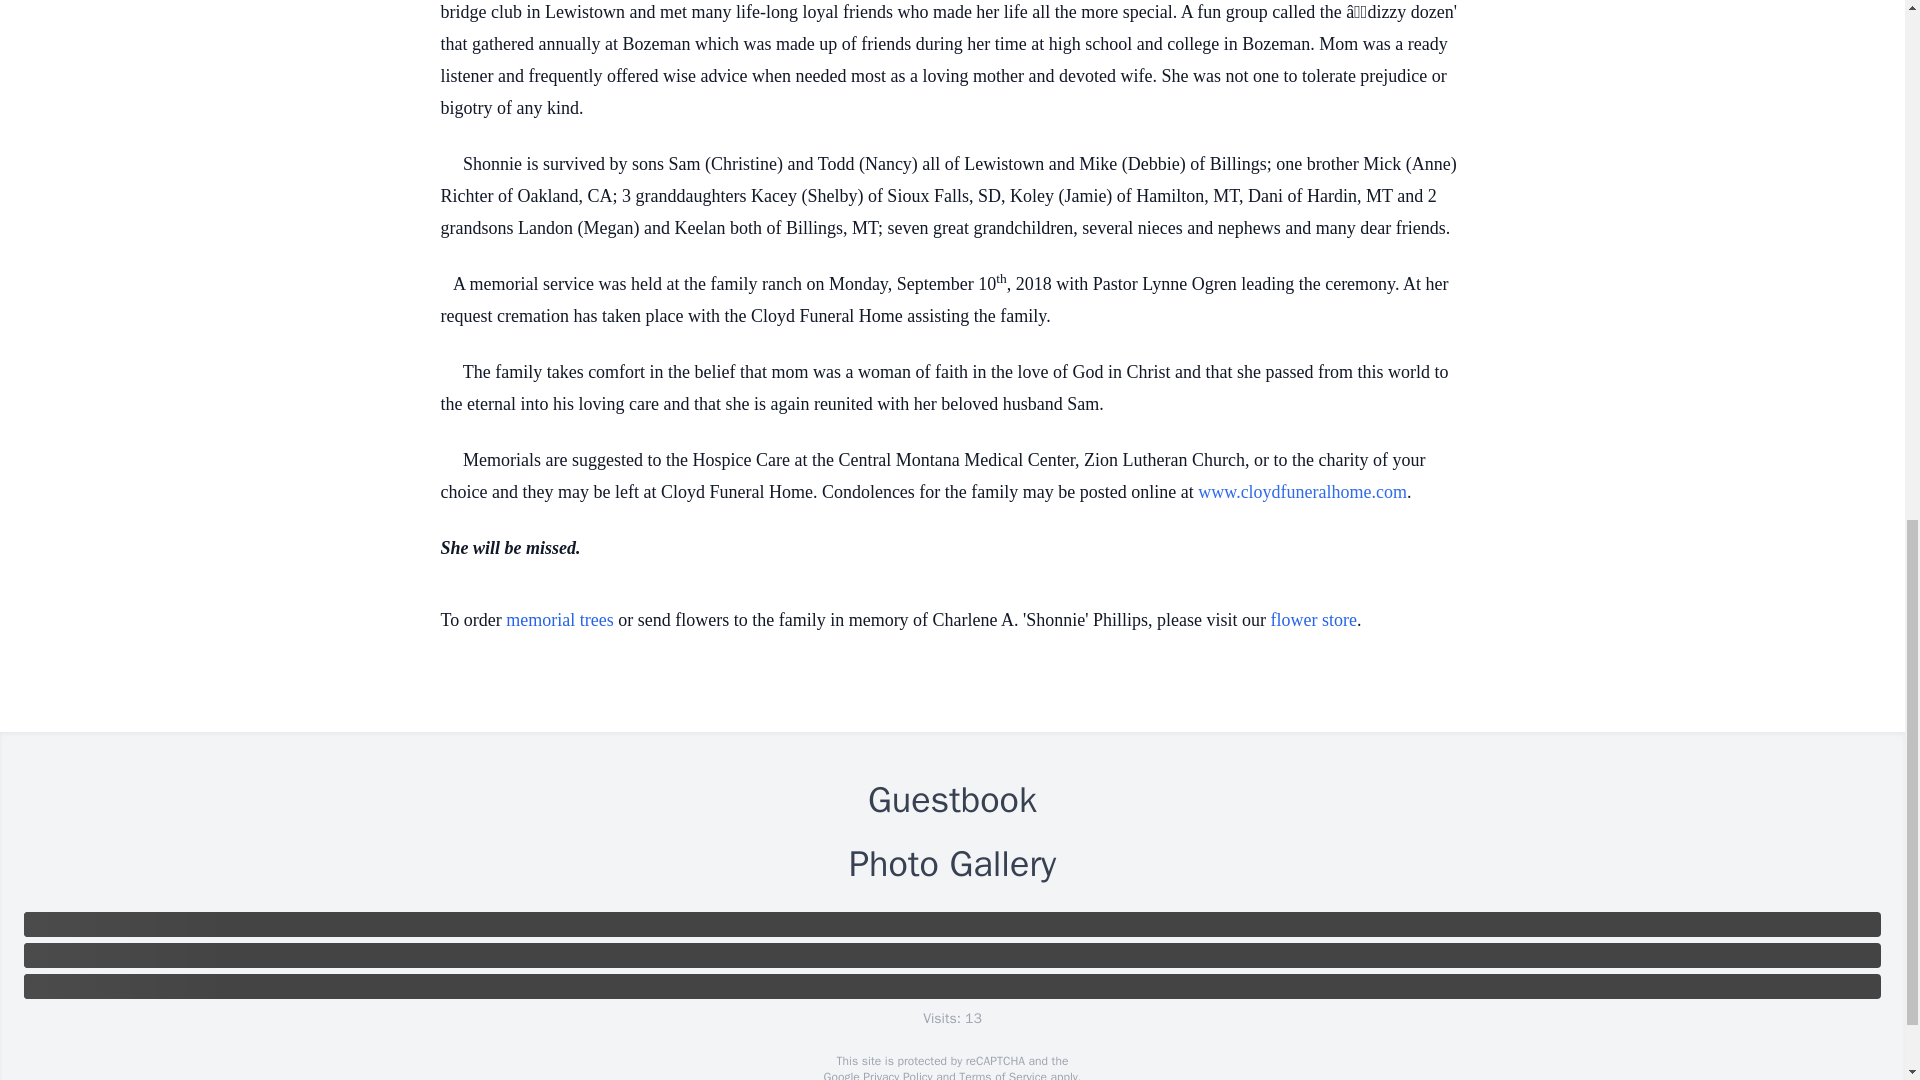  Describe the element at coordinates (1314, 620) in the screenshot. I see `flower store` at that location.